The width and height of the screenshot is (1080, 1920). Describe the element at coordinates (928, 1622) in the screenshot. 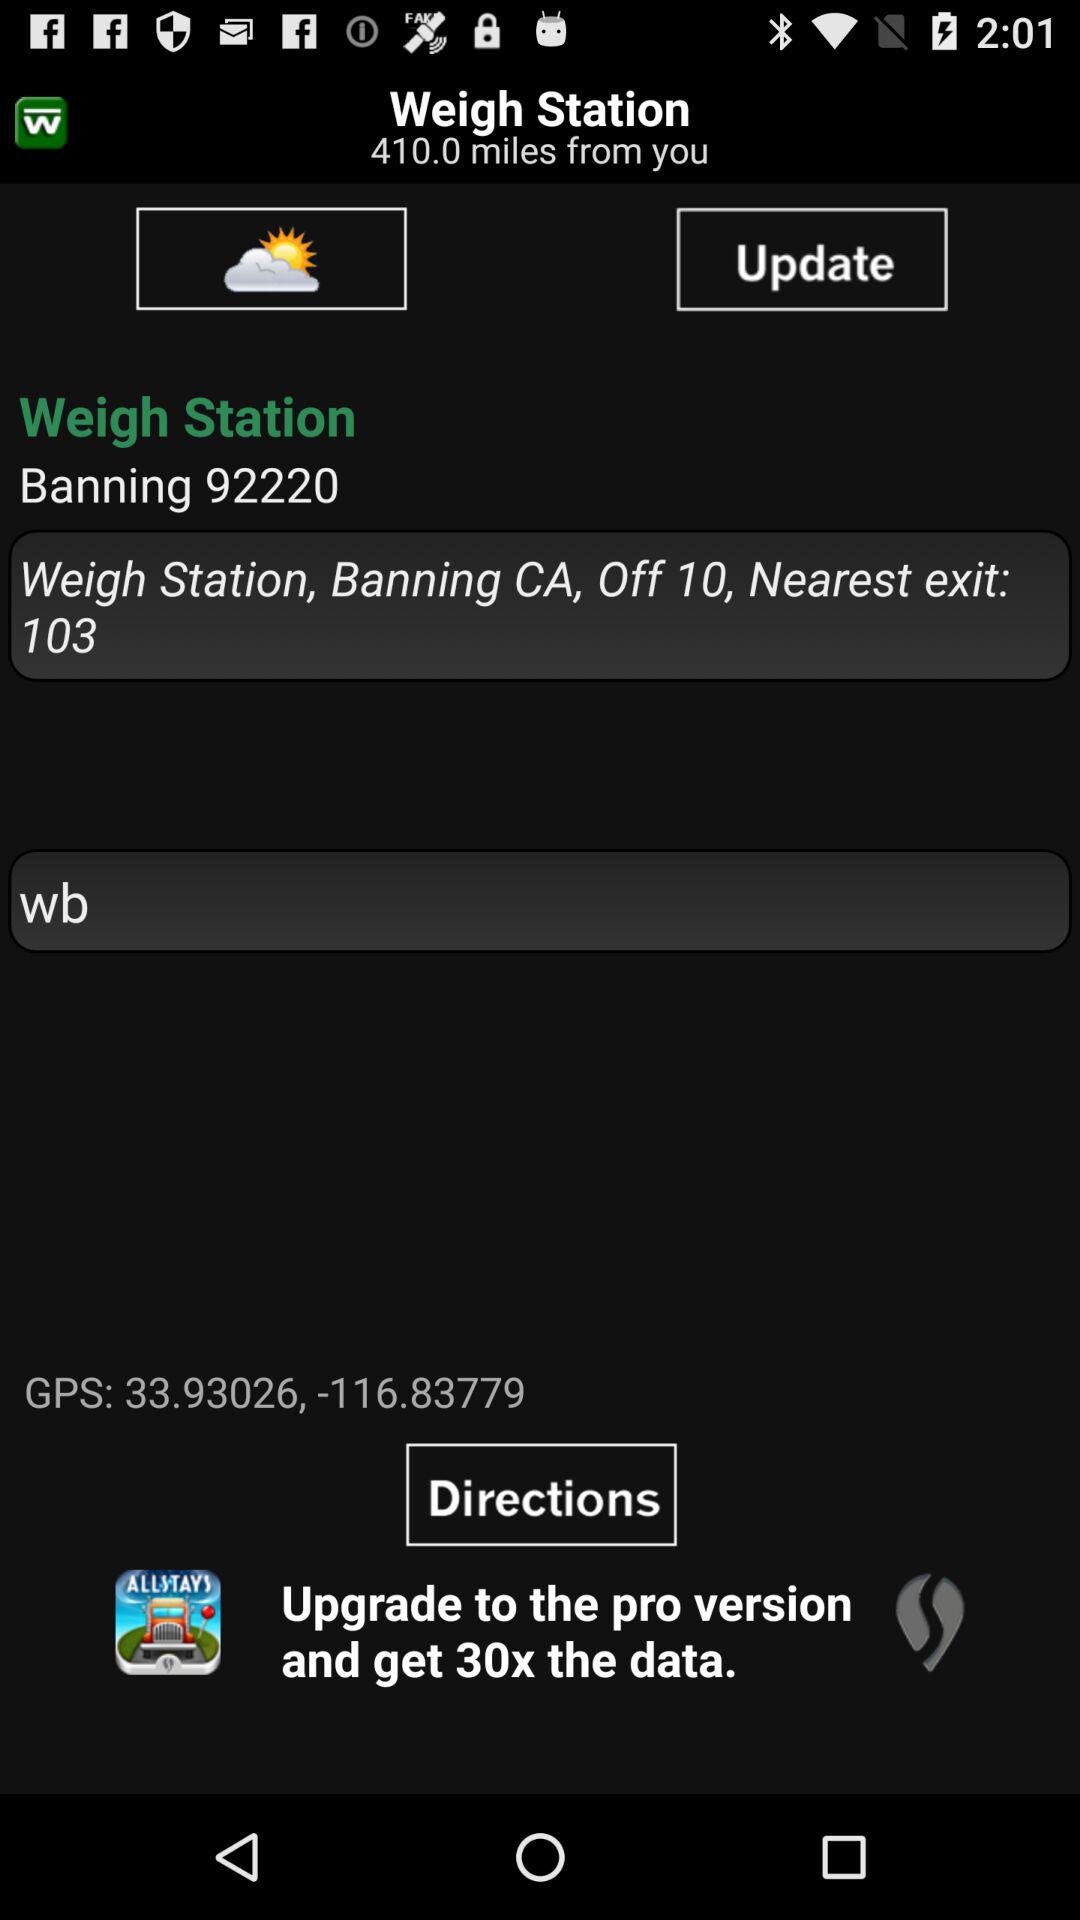

I see `select item at the bottom right corner` at that location.